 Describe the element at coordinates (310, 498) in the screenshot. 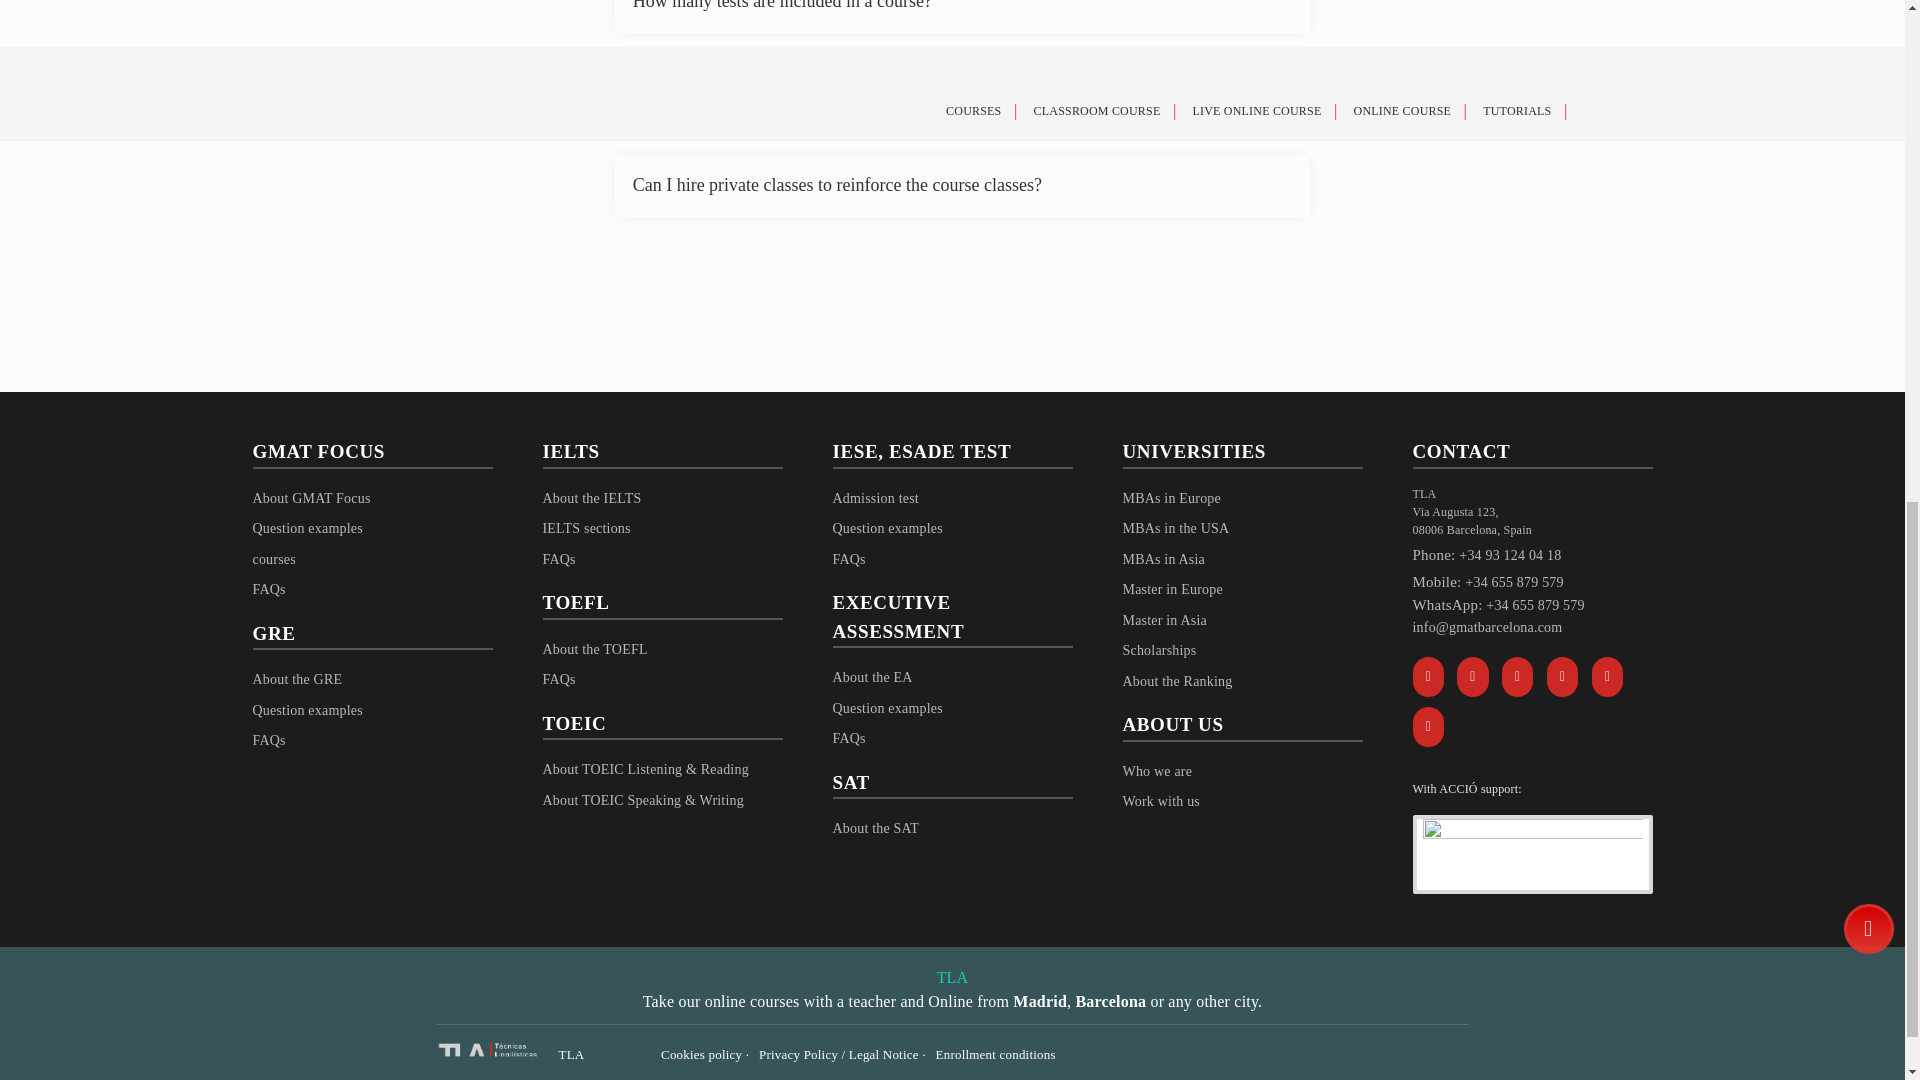

I see `About GMAT Focus` at that location.